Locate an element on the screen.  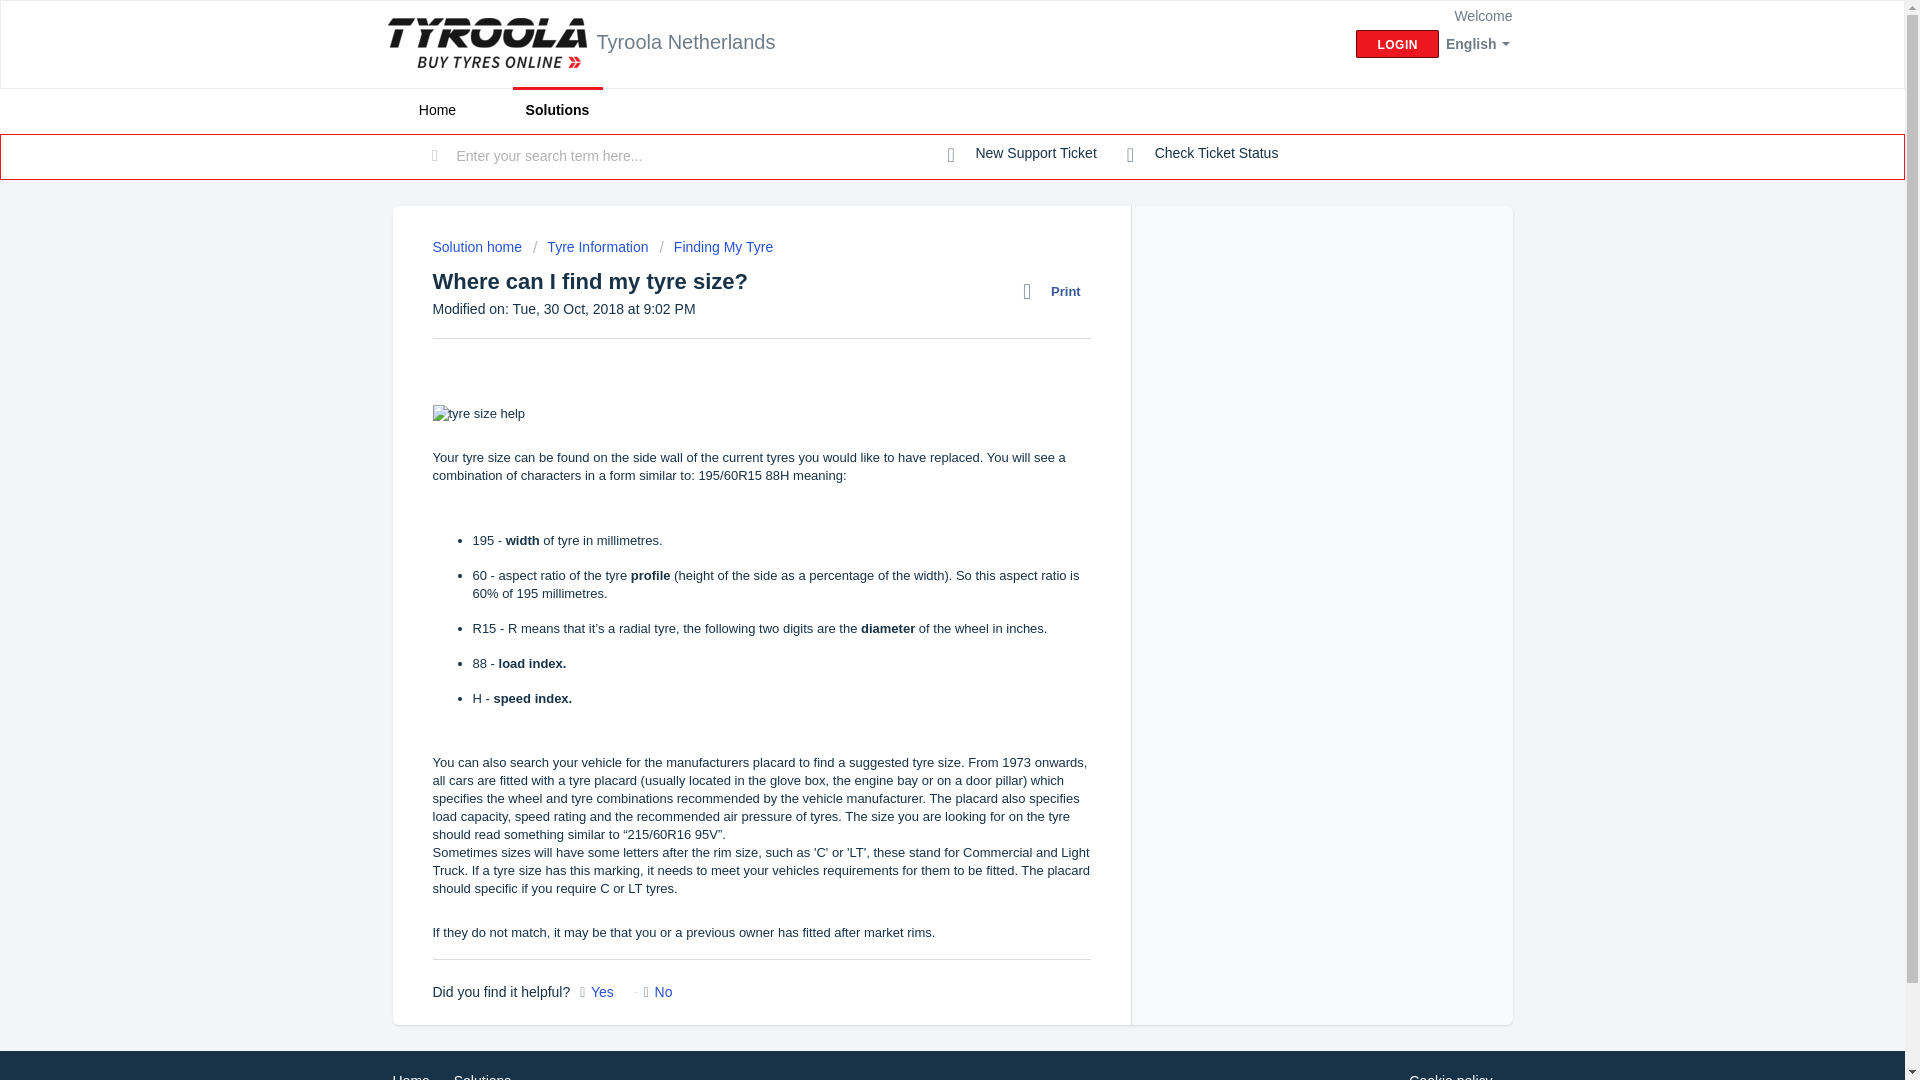
Why we love Cookies is located at coordinates (1450, 1076).